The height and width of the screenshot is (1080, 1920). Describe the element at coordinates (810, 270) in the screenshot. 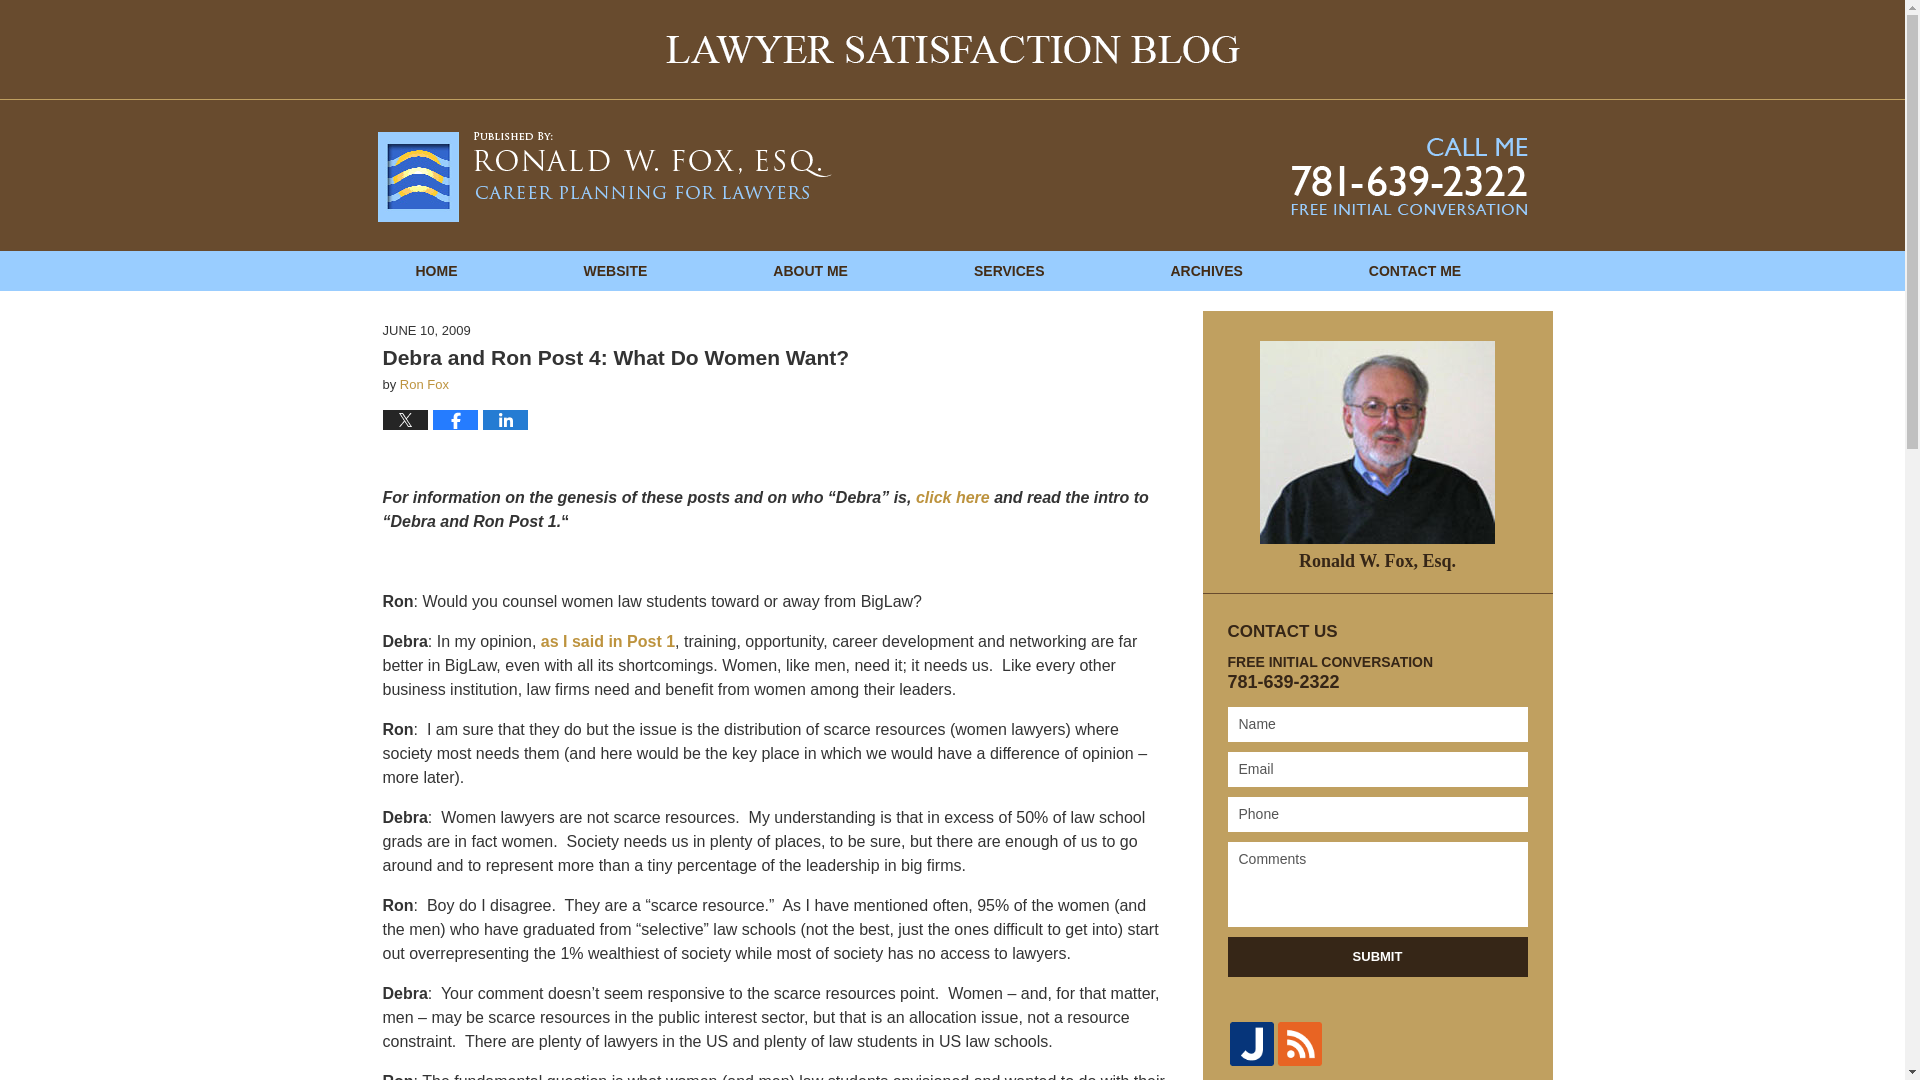

I see `ABOUT ME` at that location.